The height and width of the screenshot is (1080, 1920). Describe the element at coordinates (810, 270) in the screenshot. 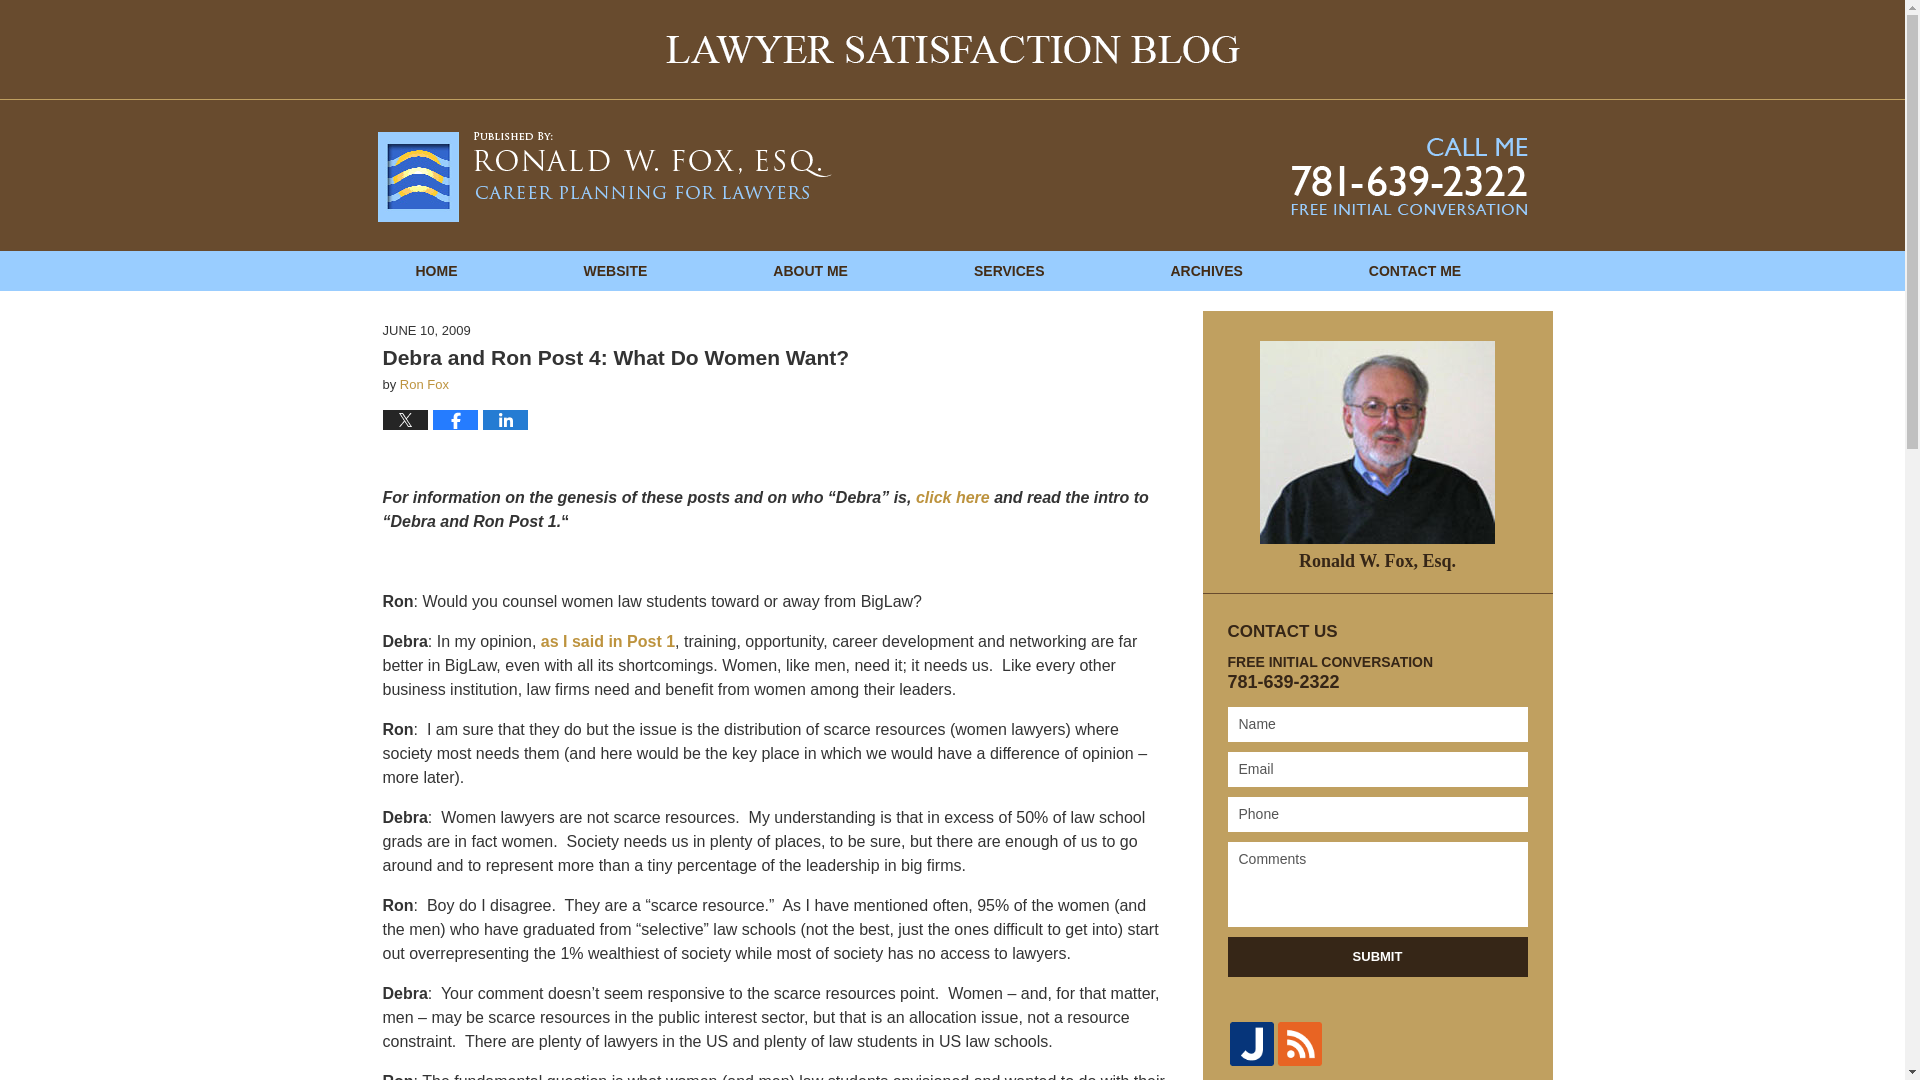

I see `ABOUT ME` at that location.